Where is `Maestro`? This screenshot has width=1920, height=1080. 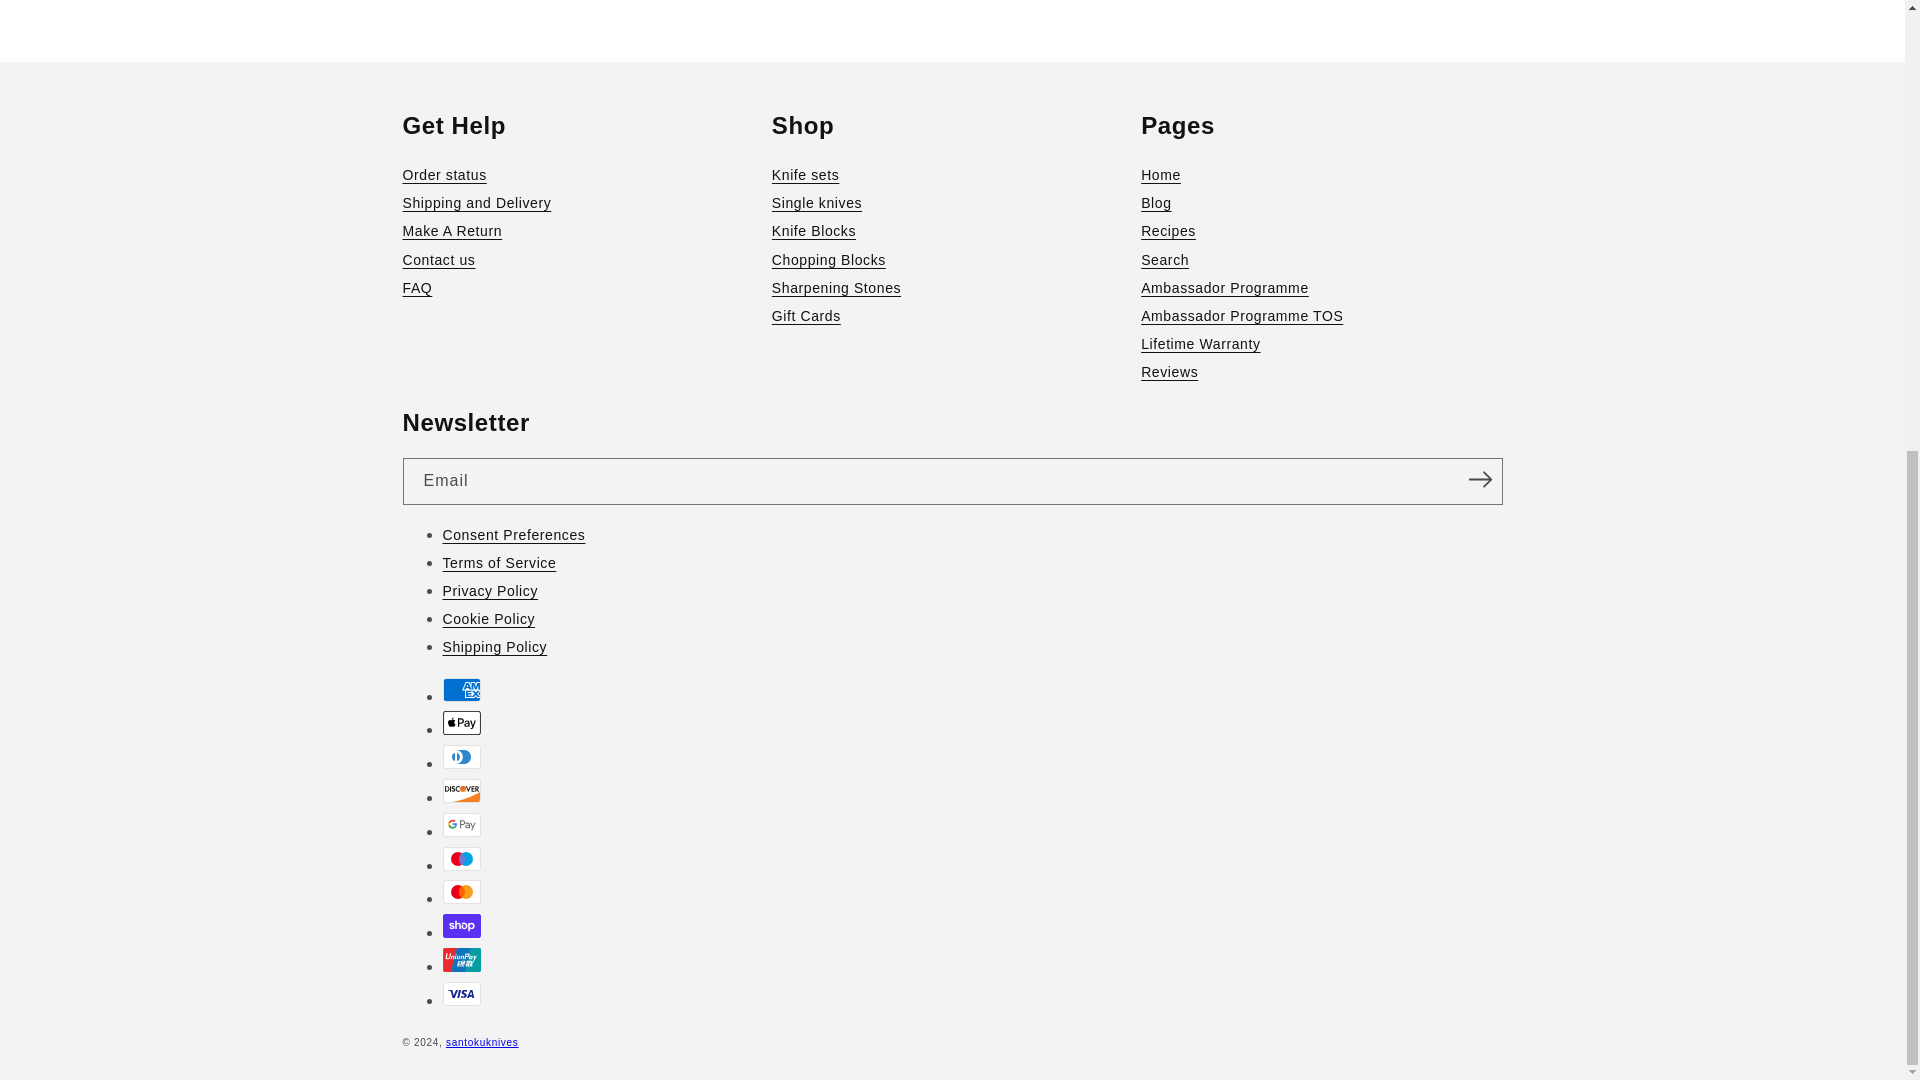
Maestro is located at coordinates (460, 858).